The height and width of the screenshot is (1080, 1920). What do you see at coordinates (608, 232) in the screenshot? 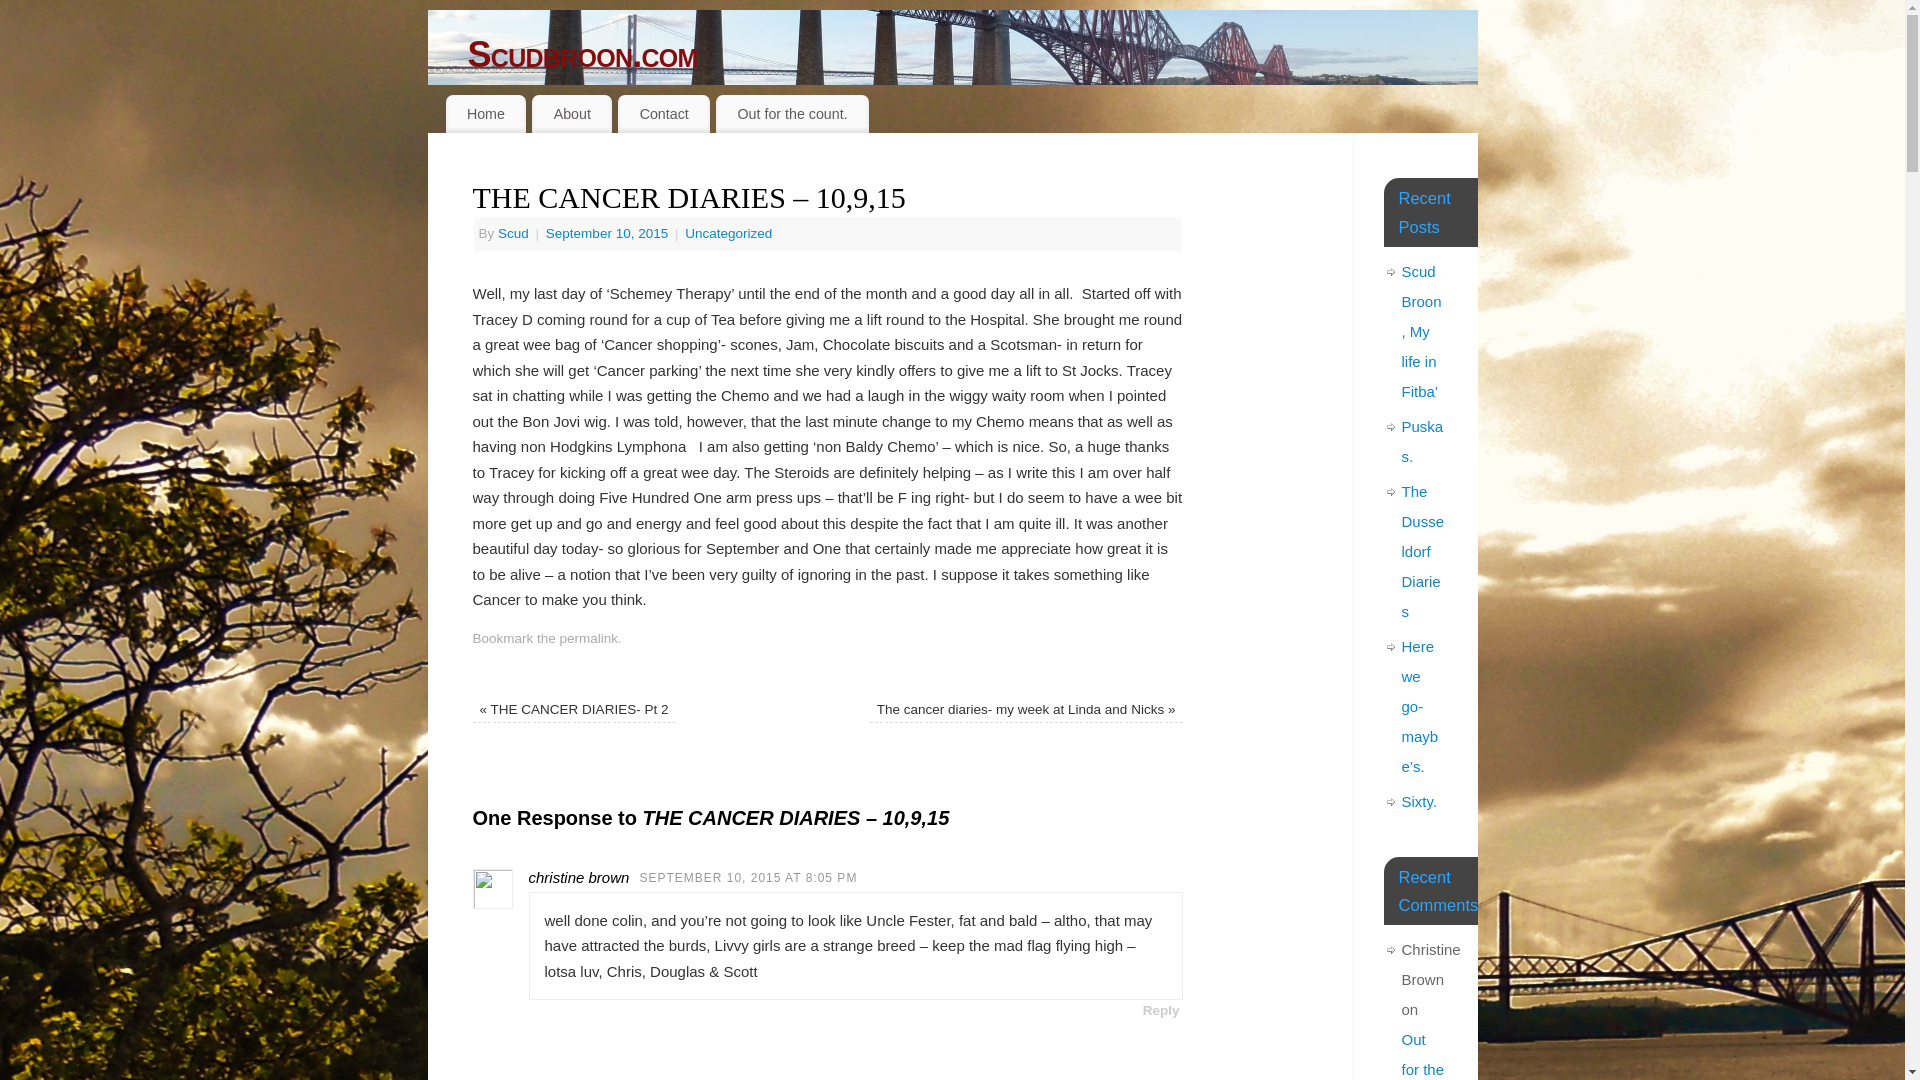
I see `September 10, 2015` at bounding box center [608, 232].